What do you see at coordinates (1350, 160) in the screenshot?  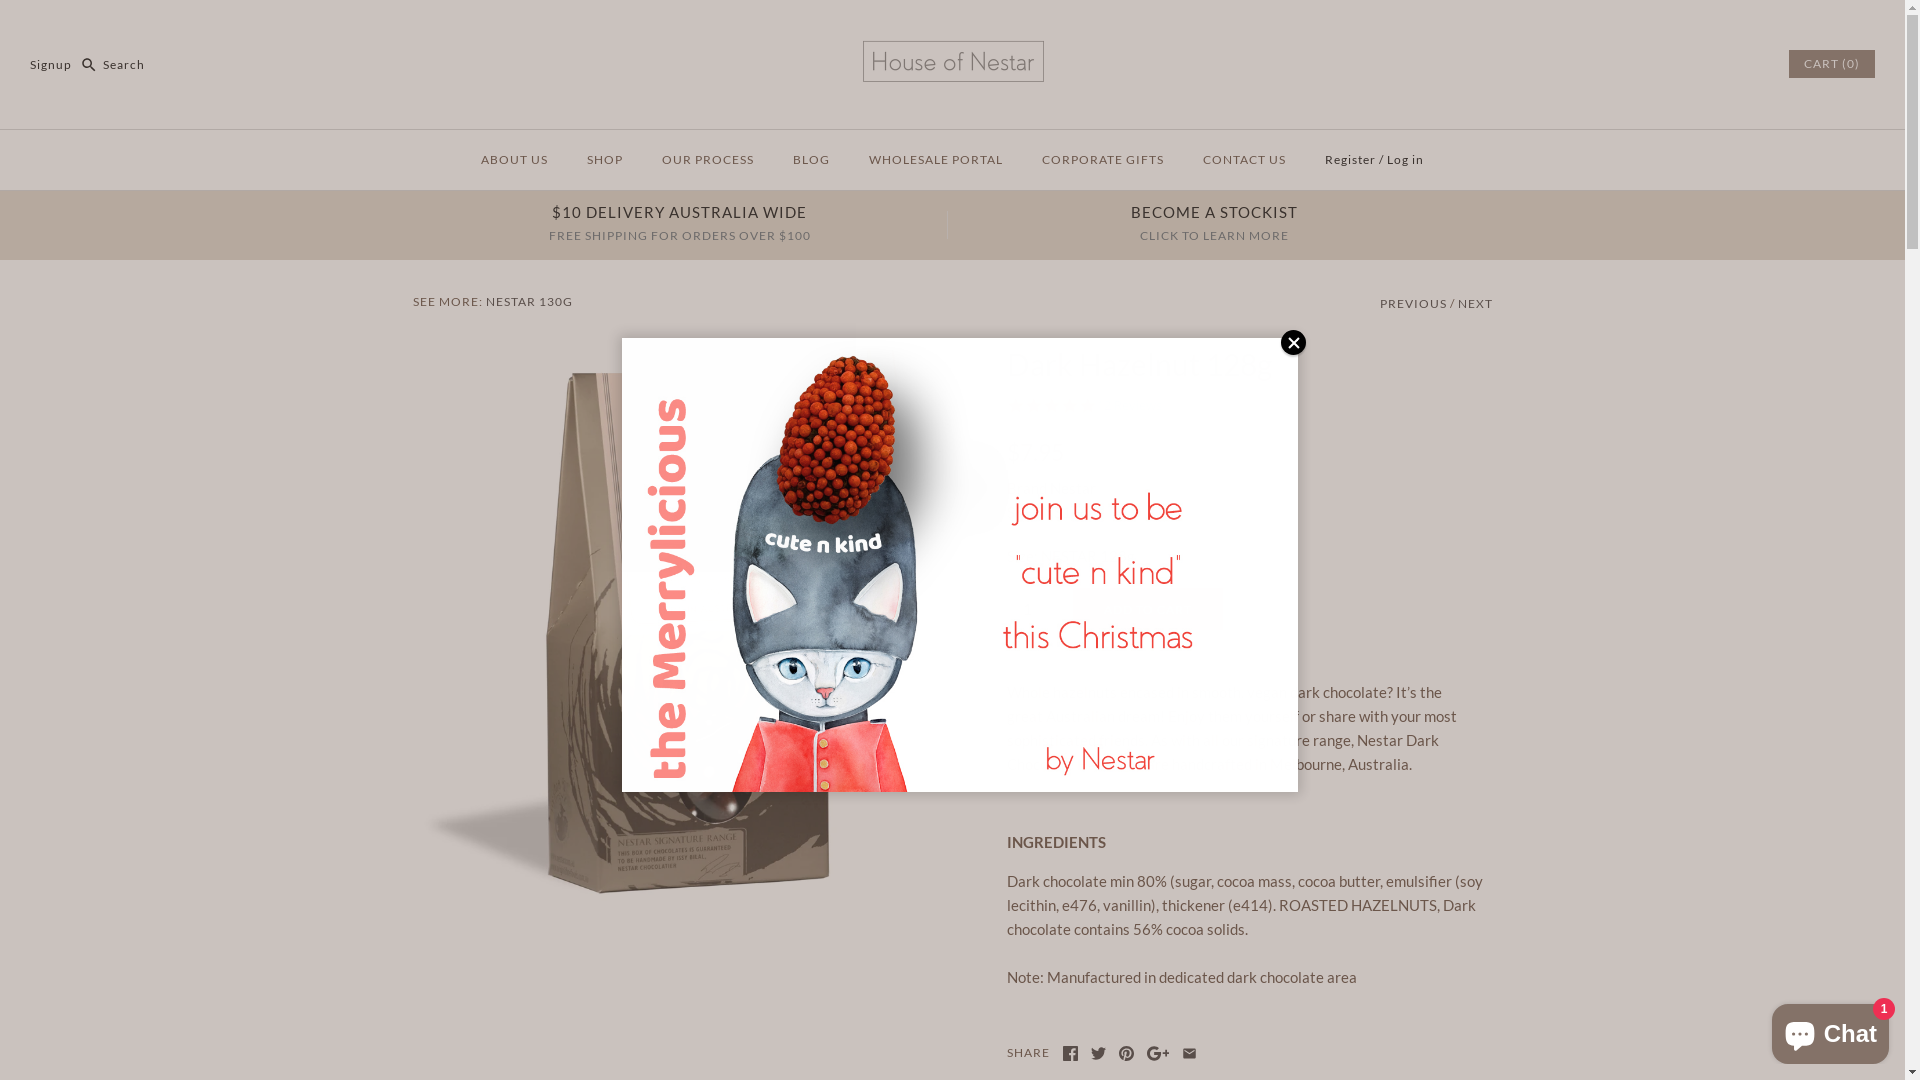 I see `Register` at bounding box center [1350, 160].